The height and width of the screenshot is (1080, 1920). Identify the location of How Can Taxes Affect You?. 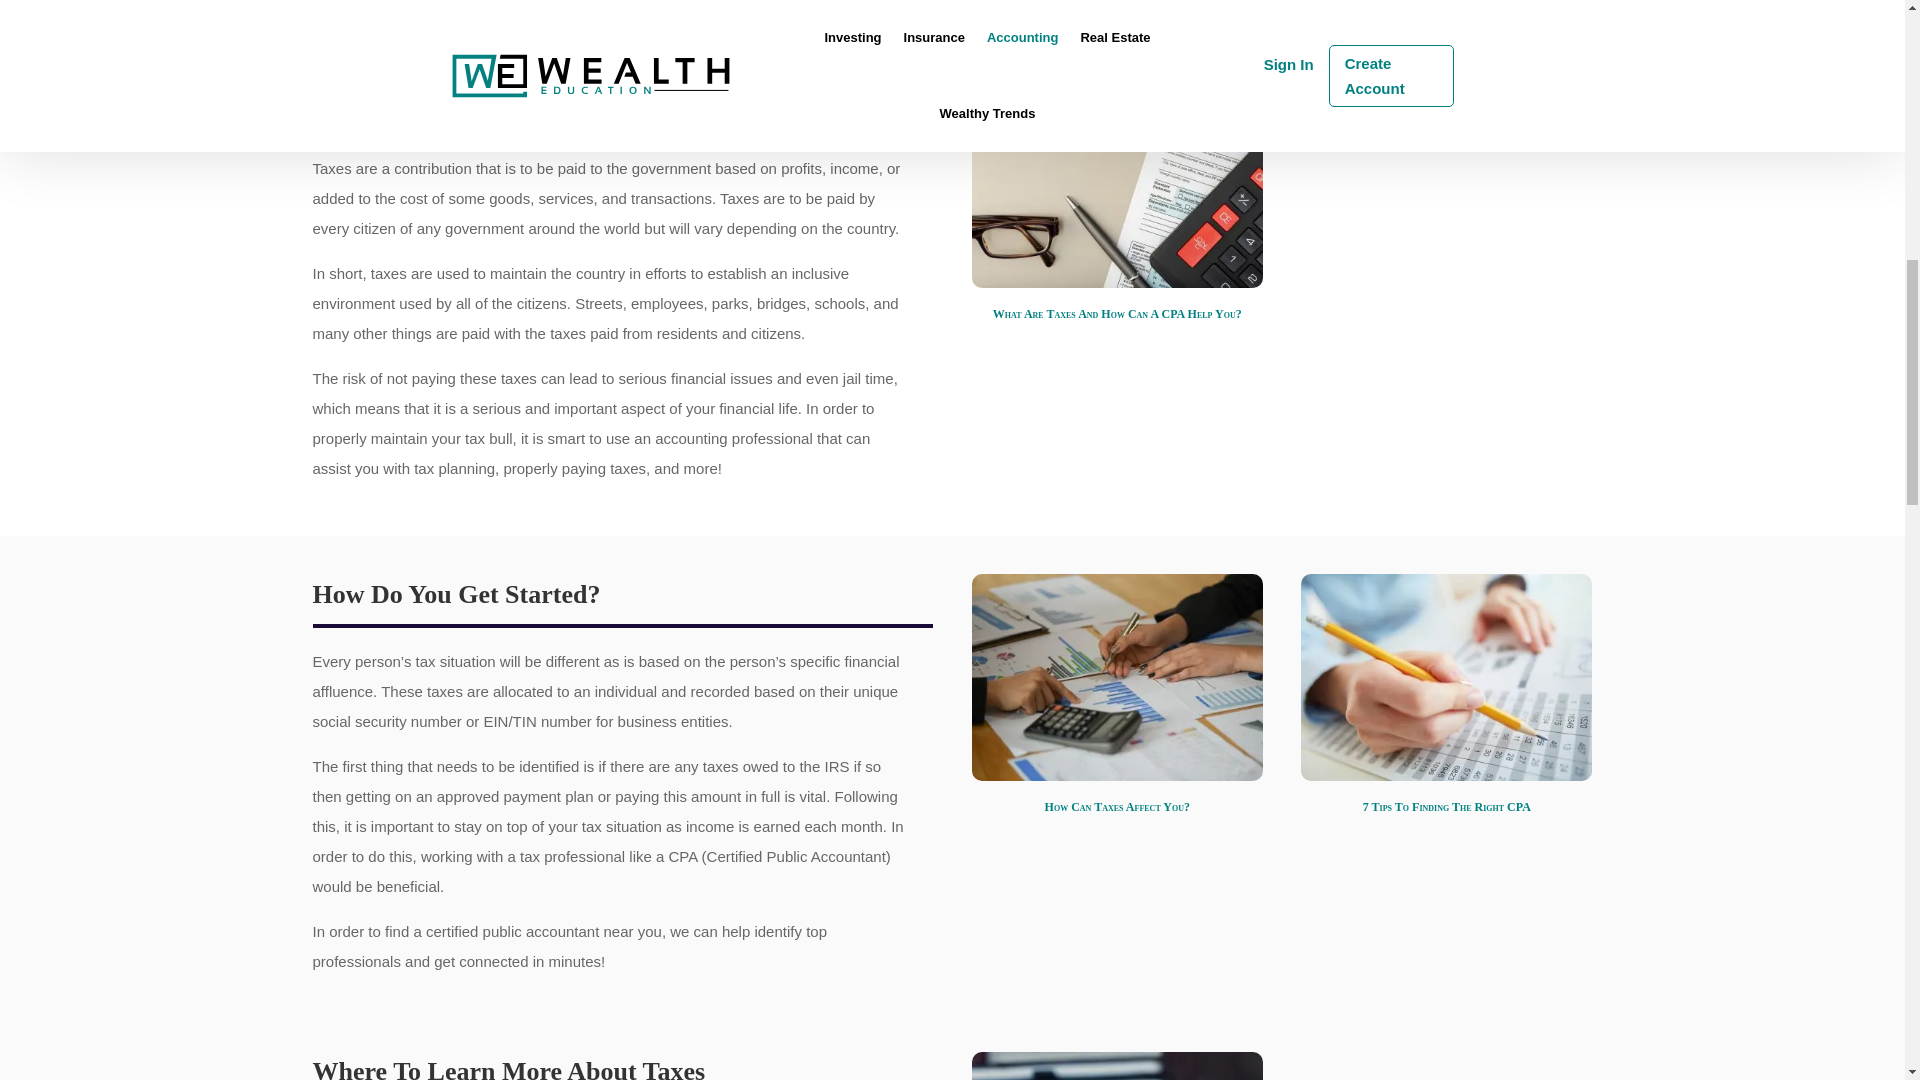
(1117, 807).